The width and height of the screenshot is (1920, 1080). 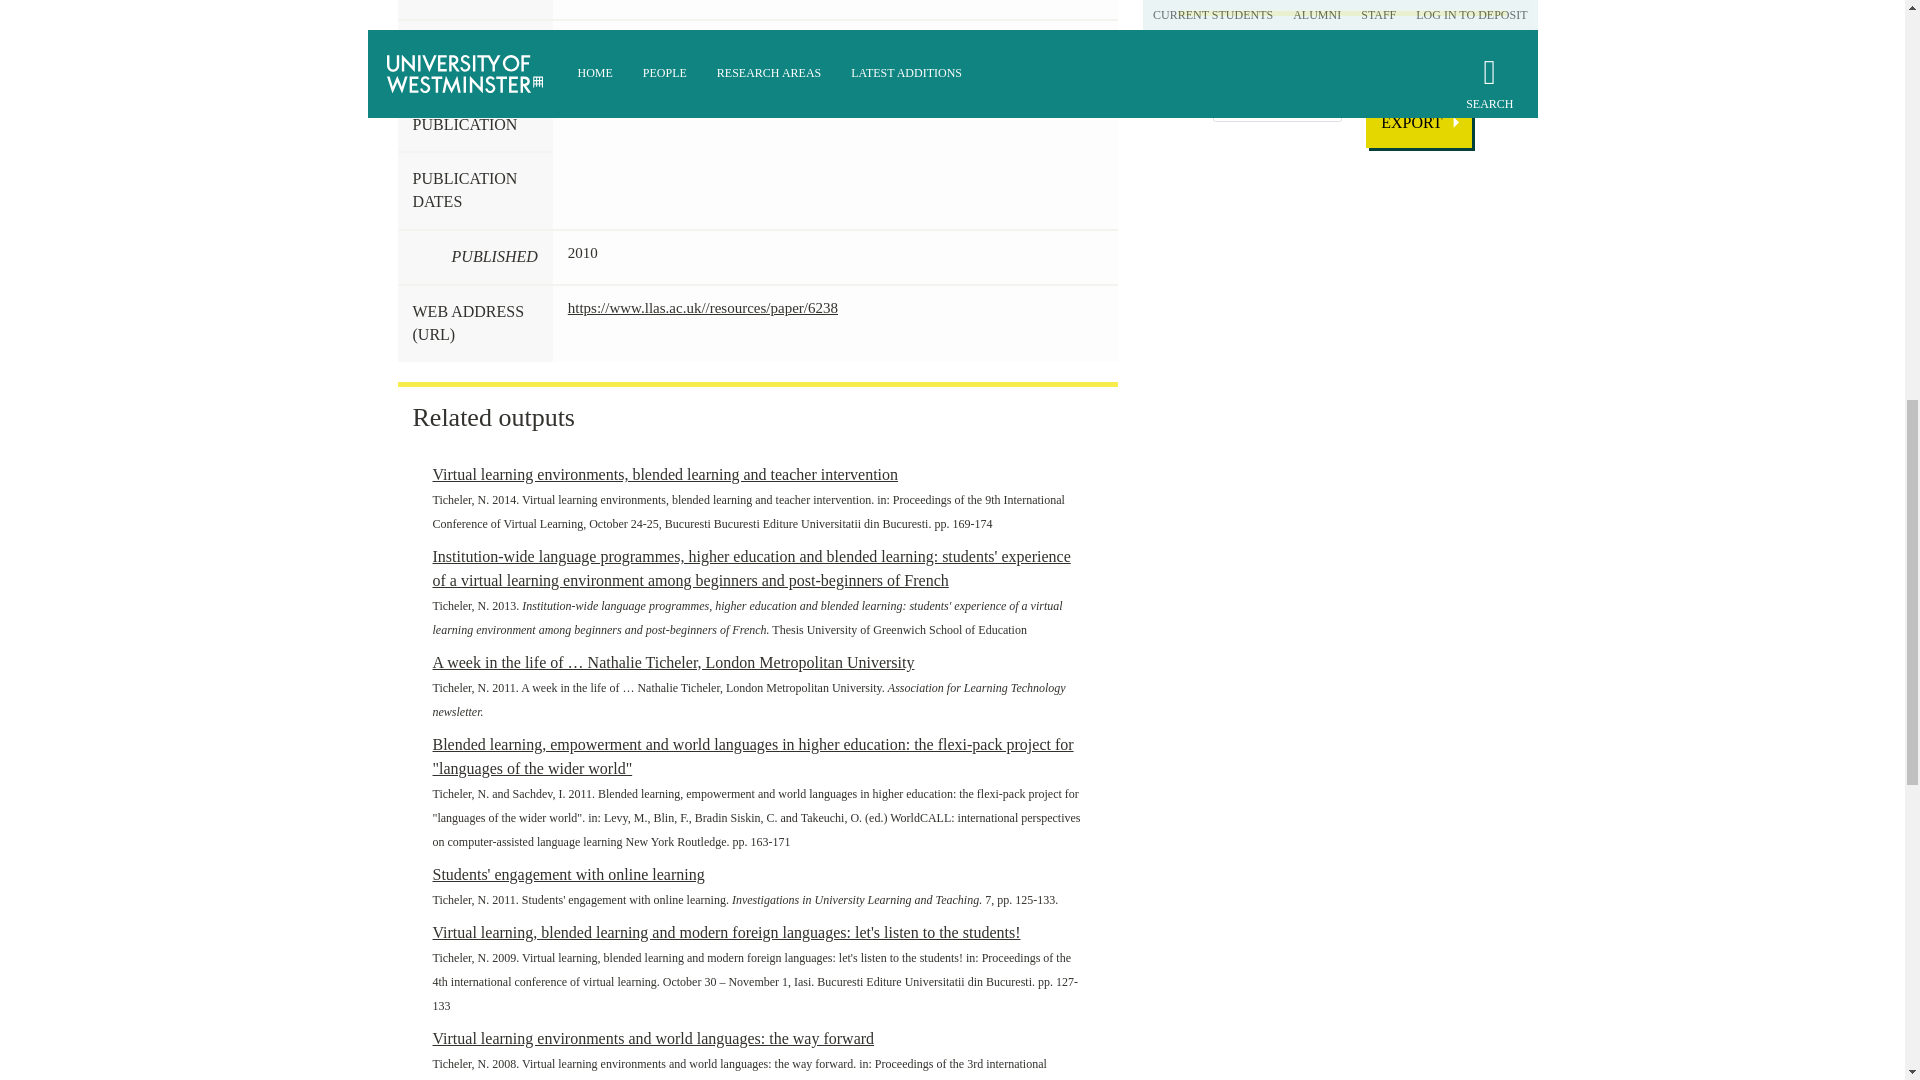 I want to click on EXPORT, so click(x=1418, y=122).